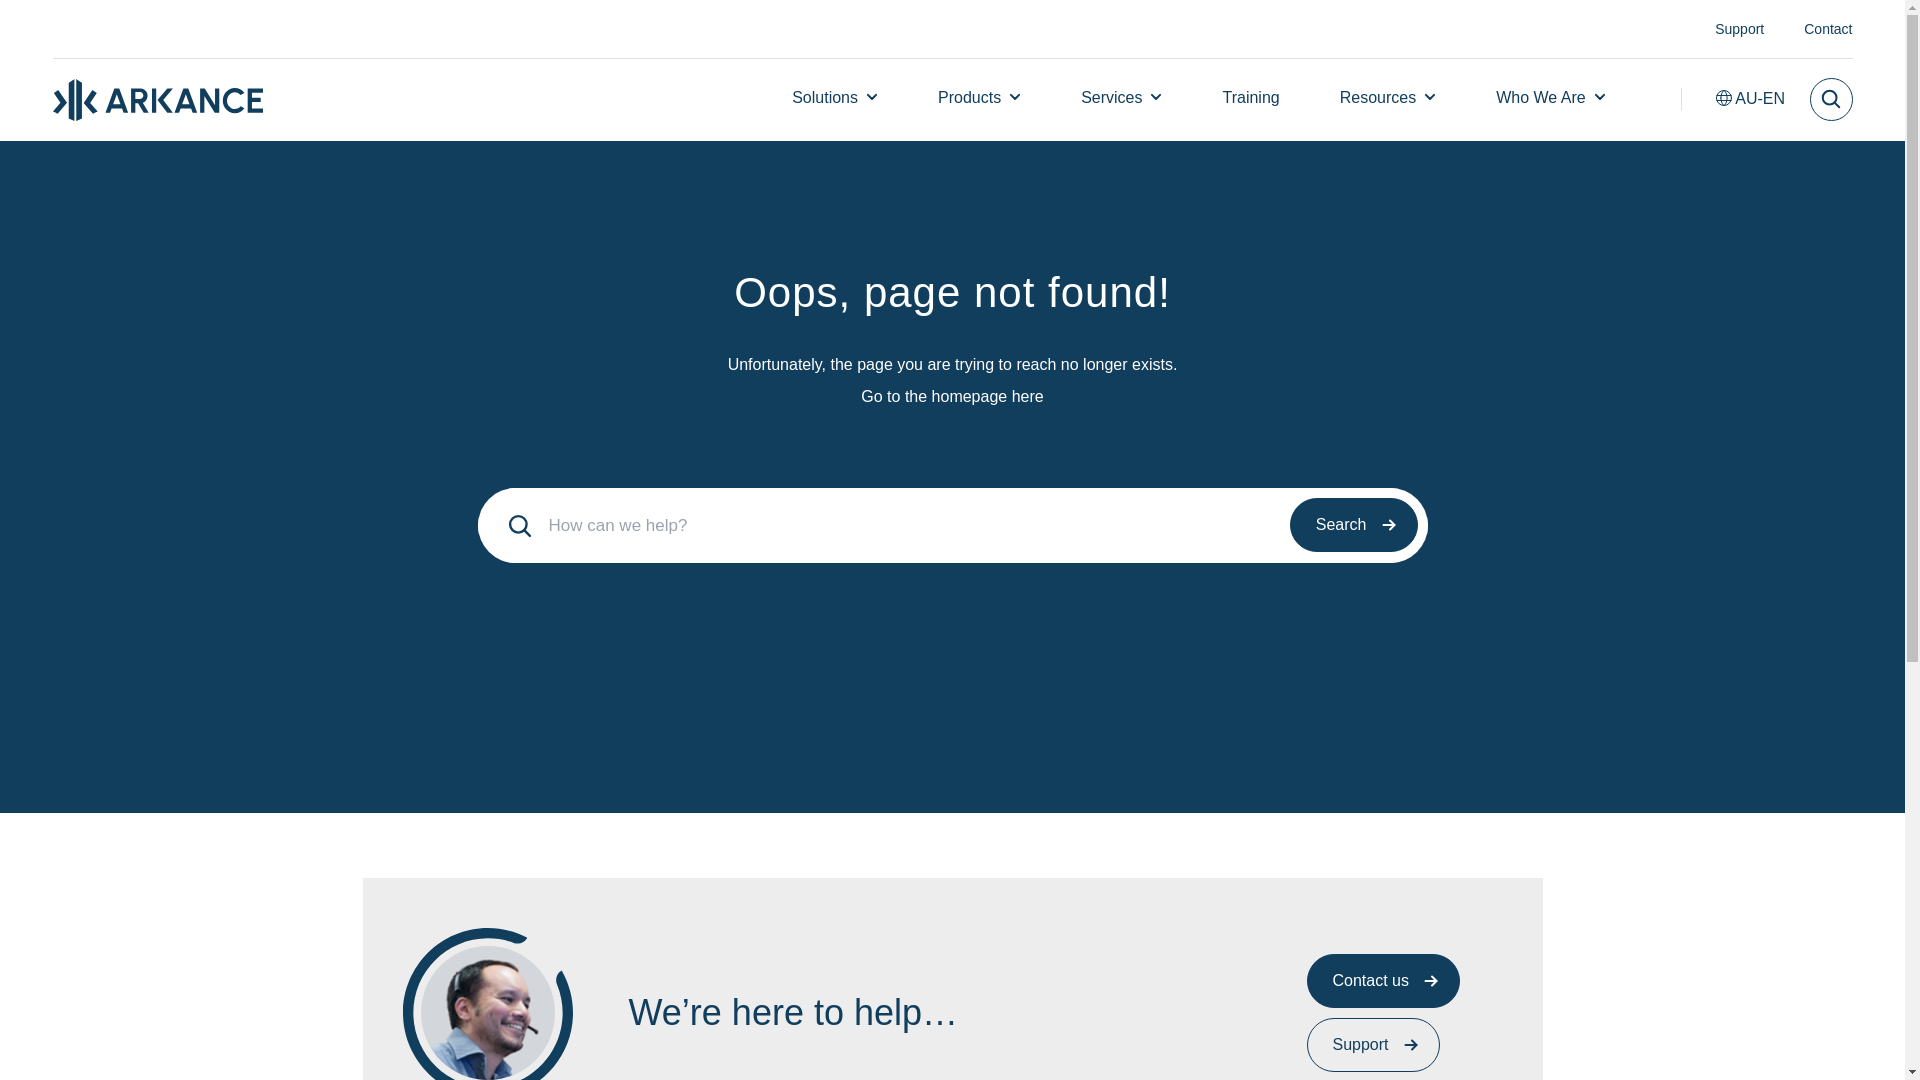 This screenshot has height=1080, width=1920. I want to click on Contact, so click(1828, 28).